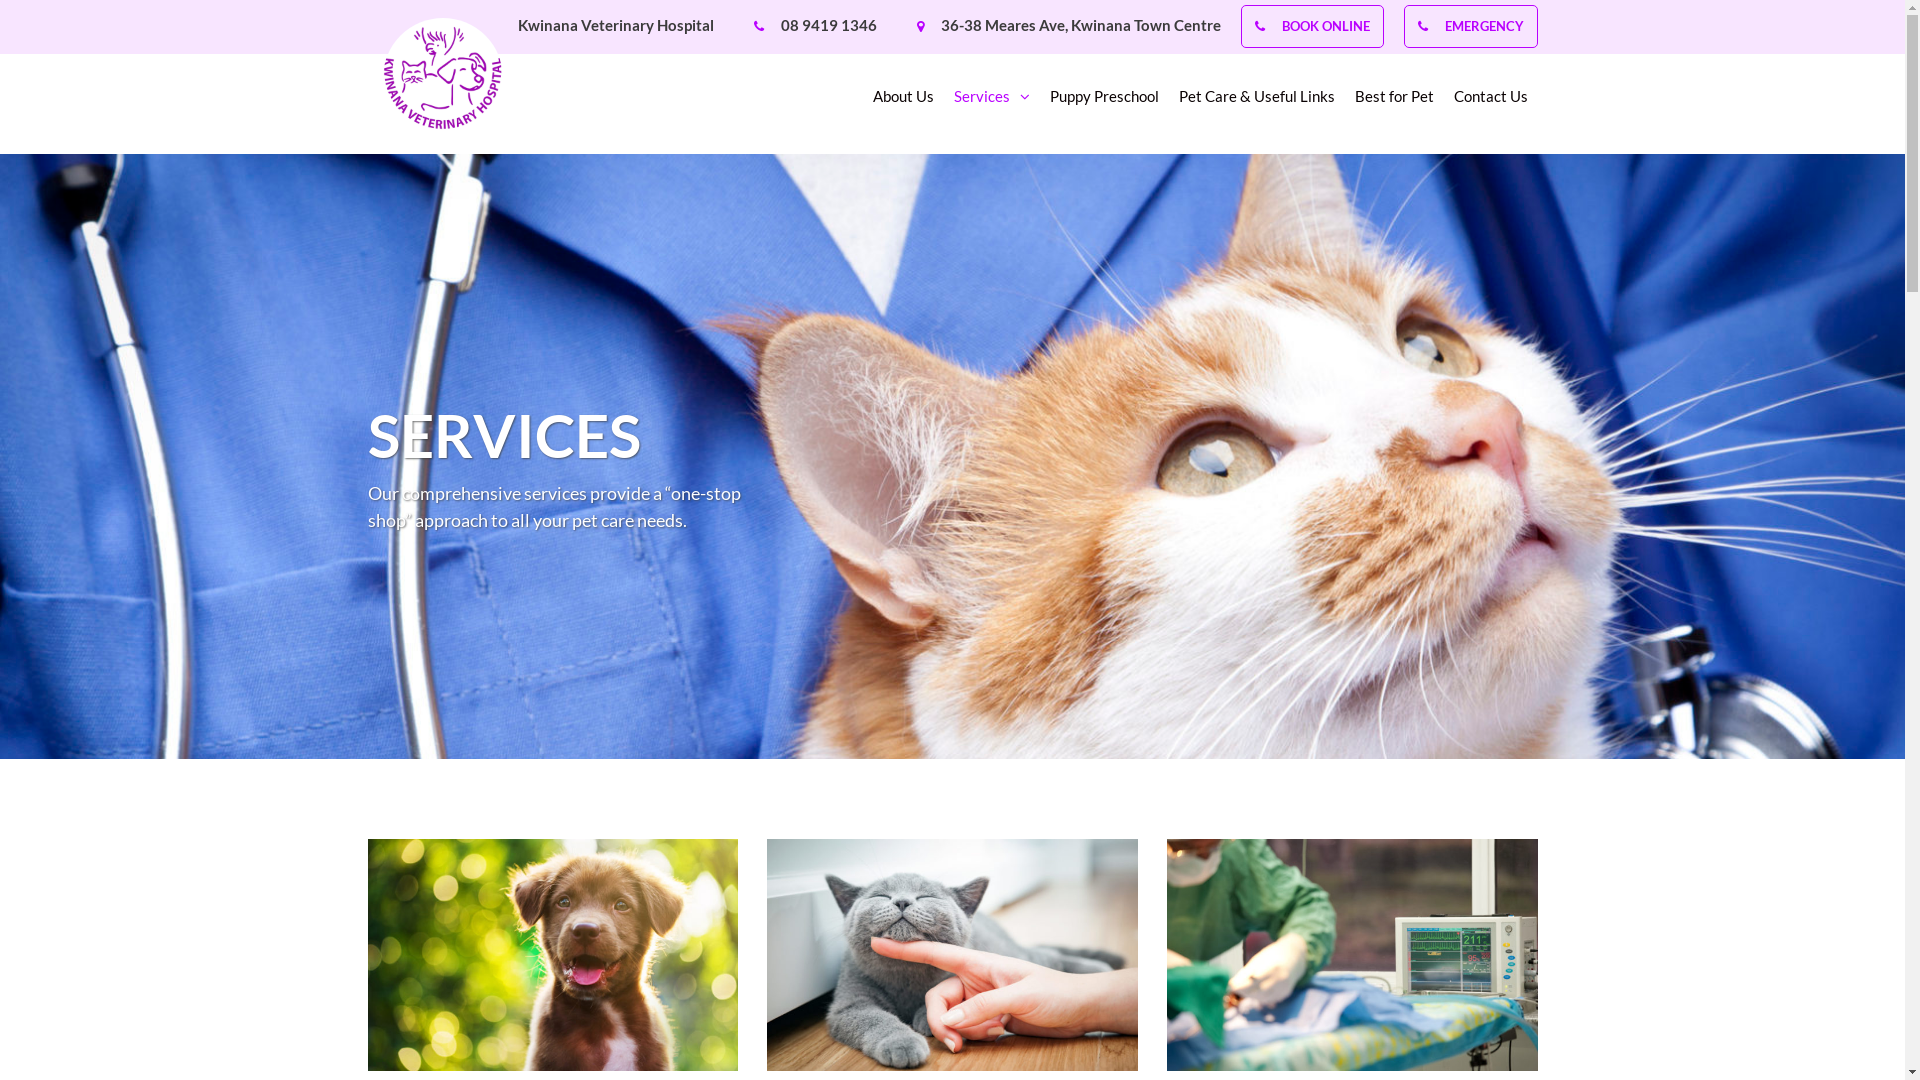 This screenshot has height=1080, width=1920. What do you see at coordinates (442, 78) in the screenshot?
I see `Kwinana Veterinary Hospital` at bounding box center [442, 78].